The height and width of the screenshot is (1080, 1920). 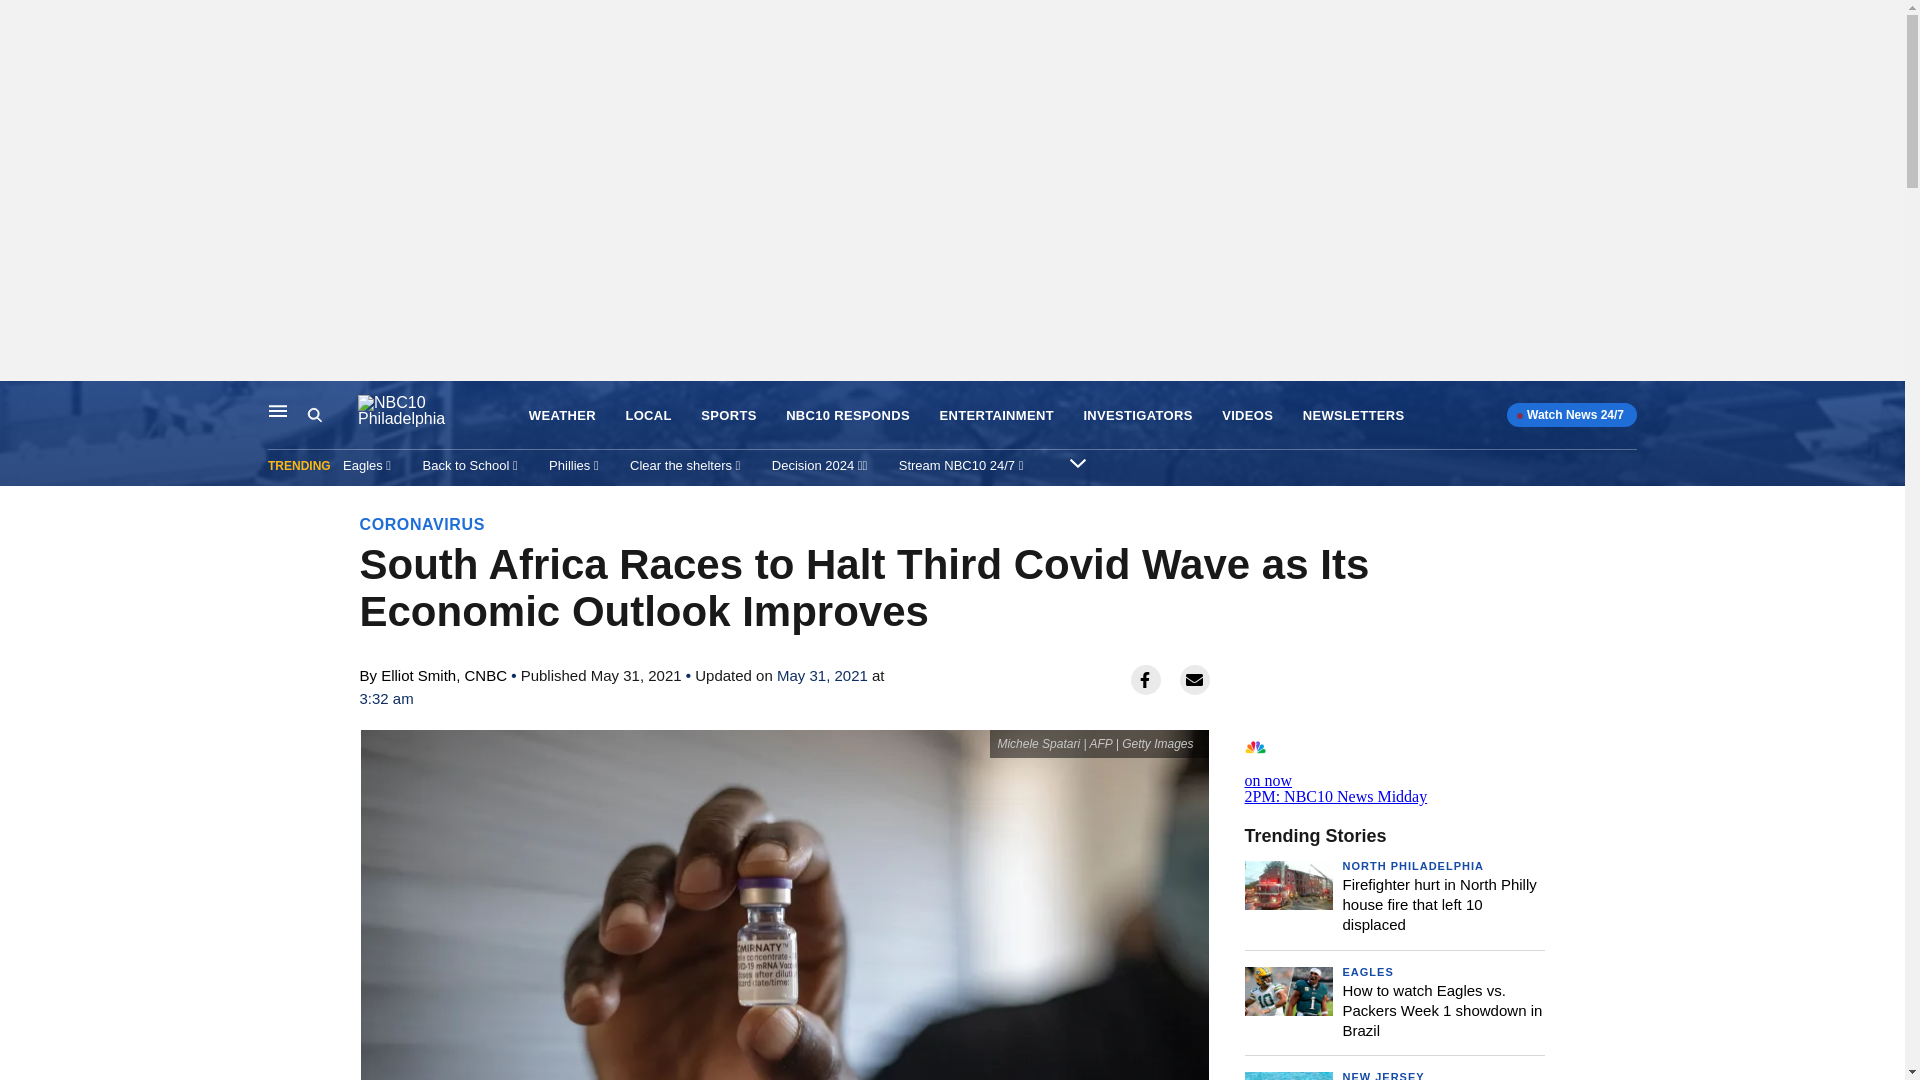 I want to click on Expand, so click(x=848, y=416).